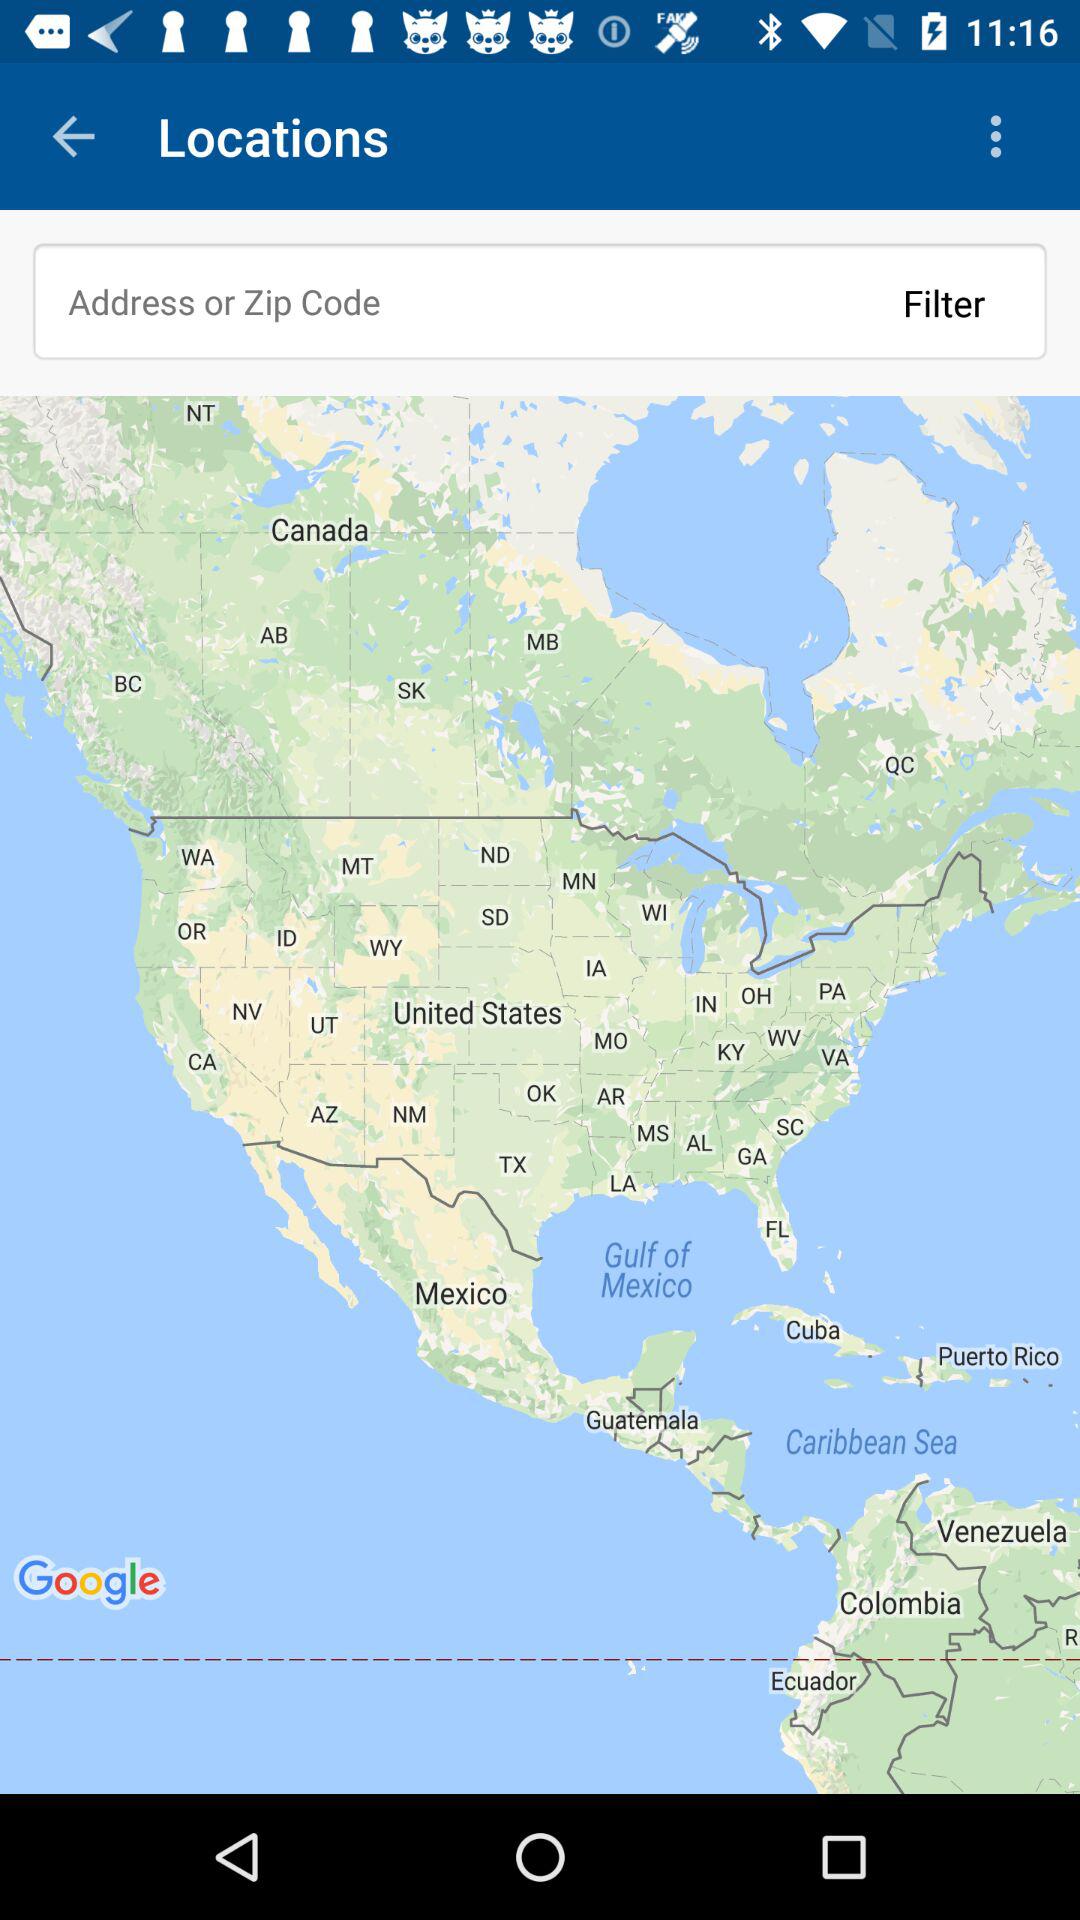  I want to click on tap app below filter item, so click(540, 1094).